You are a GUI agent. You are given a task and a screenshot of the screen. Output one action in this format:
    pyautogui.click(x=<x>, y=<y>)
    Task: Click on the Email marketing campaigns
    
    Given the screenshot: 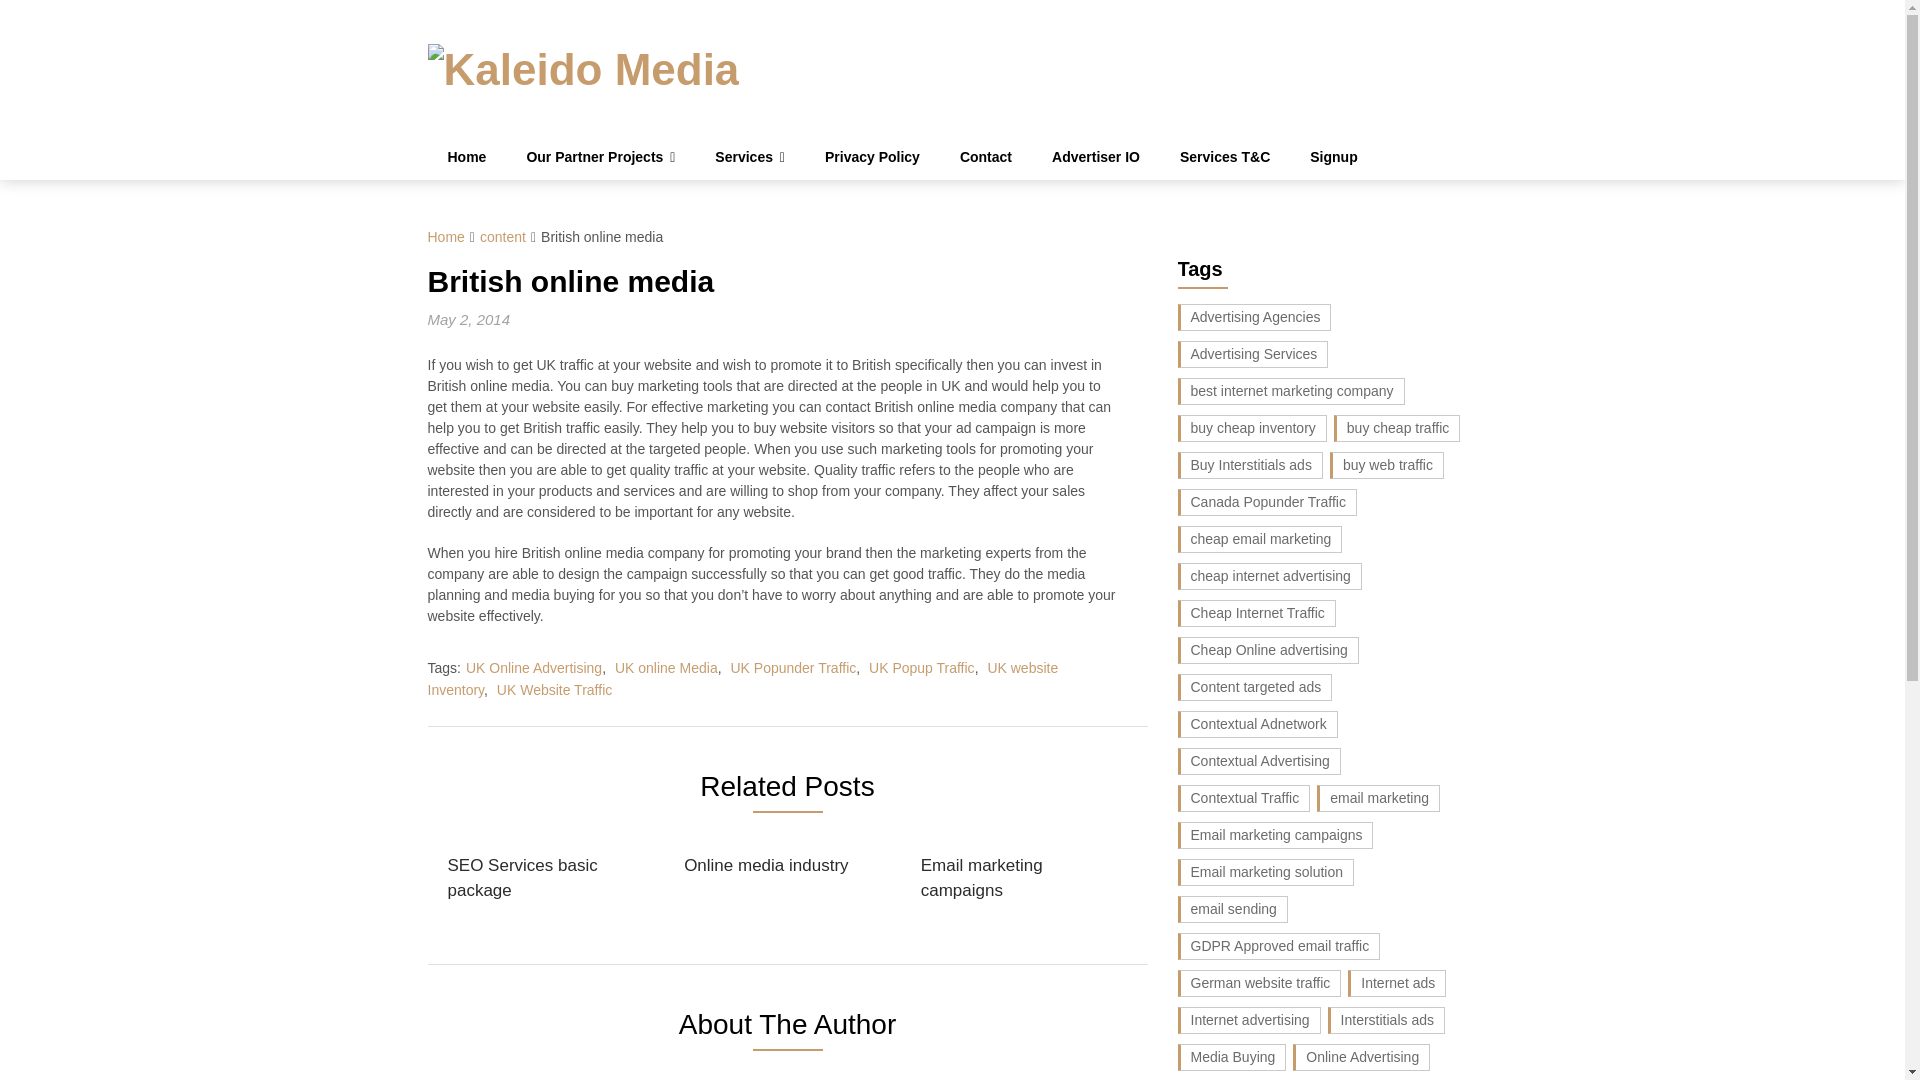 What is the action you would take?
    pyautogui.click(x=1021, y=878)
    